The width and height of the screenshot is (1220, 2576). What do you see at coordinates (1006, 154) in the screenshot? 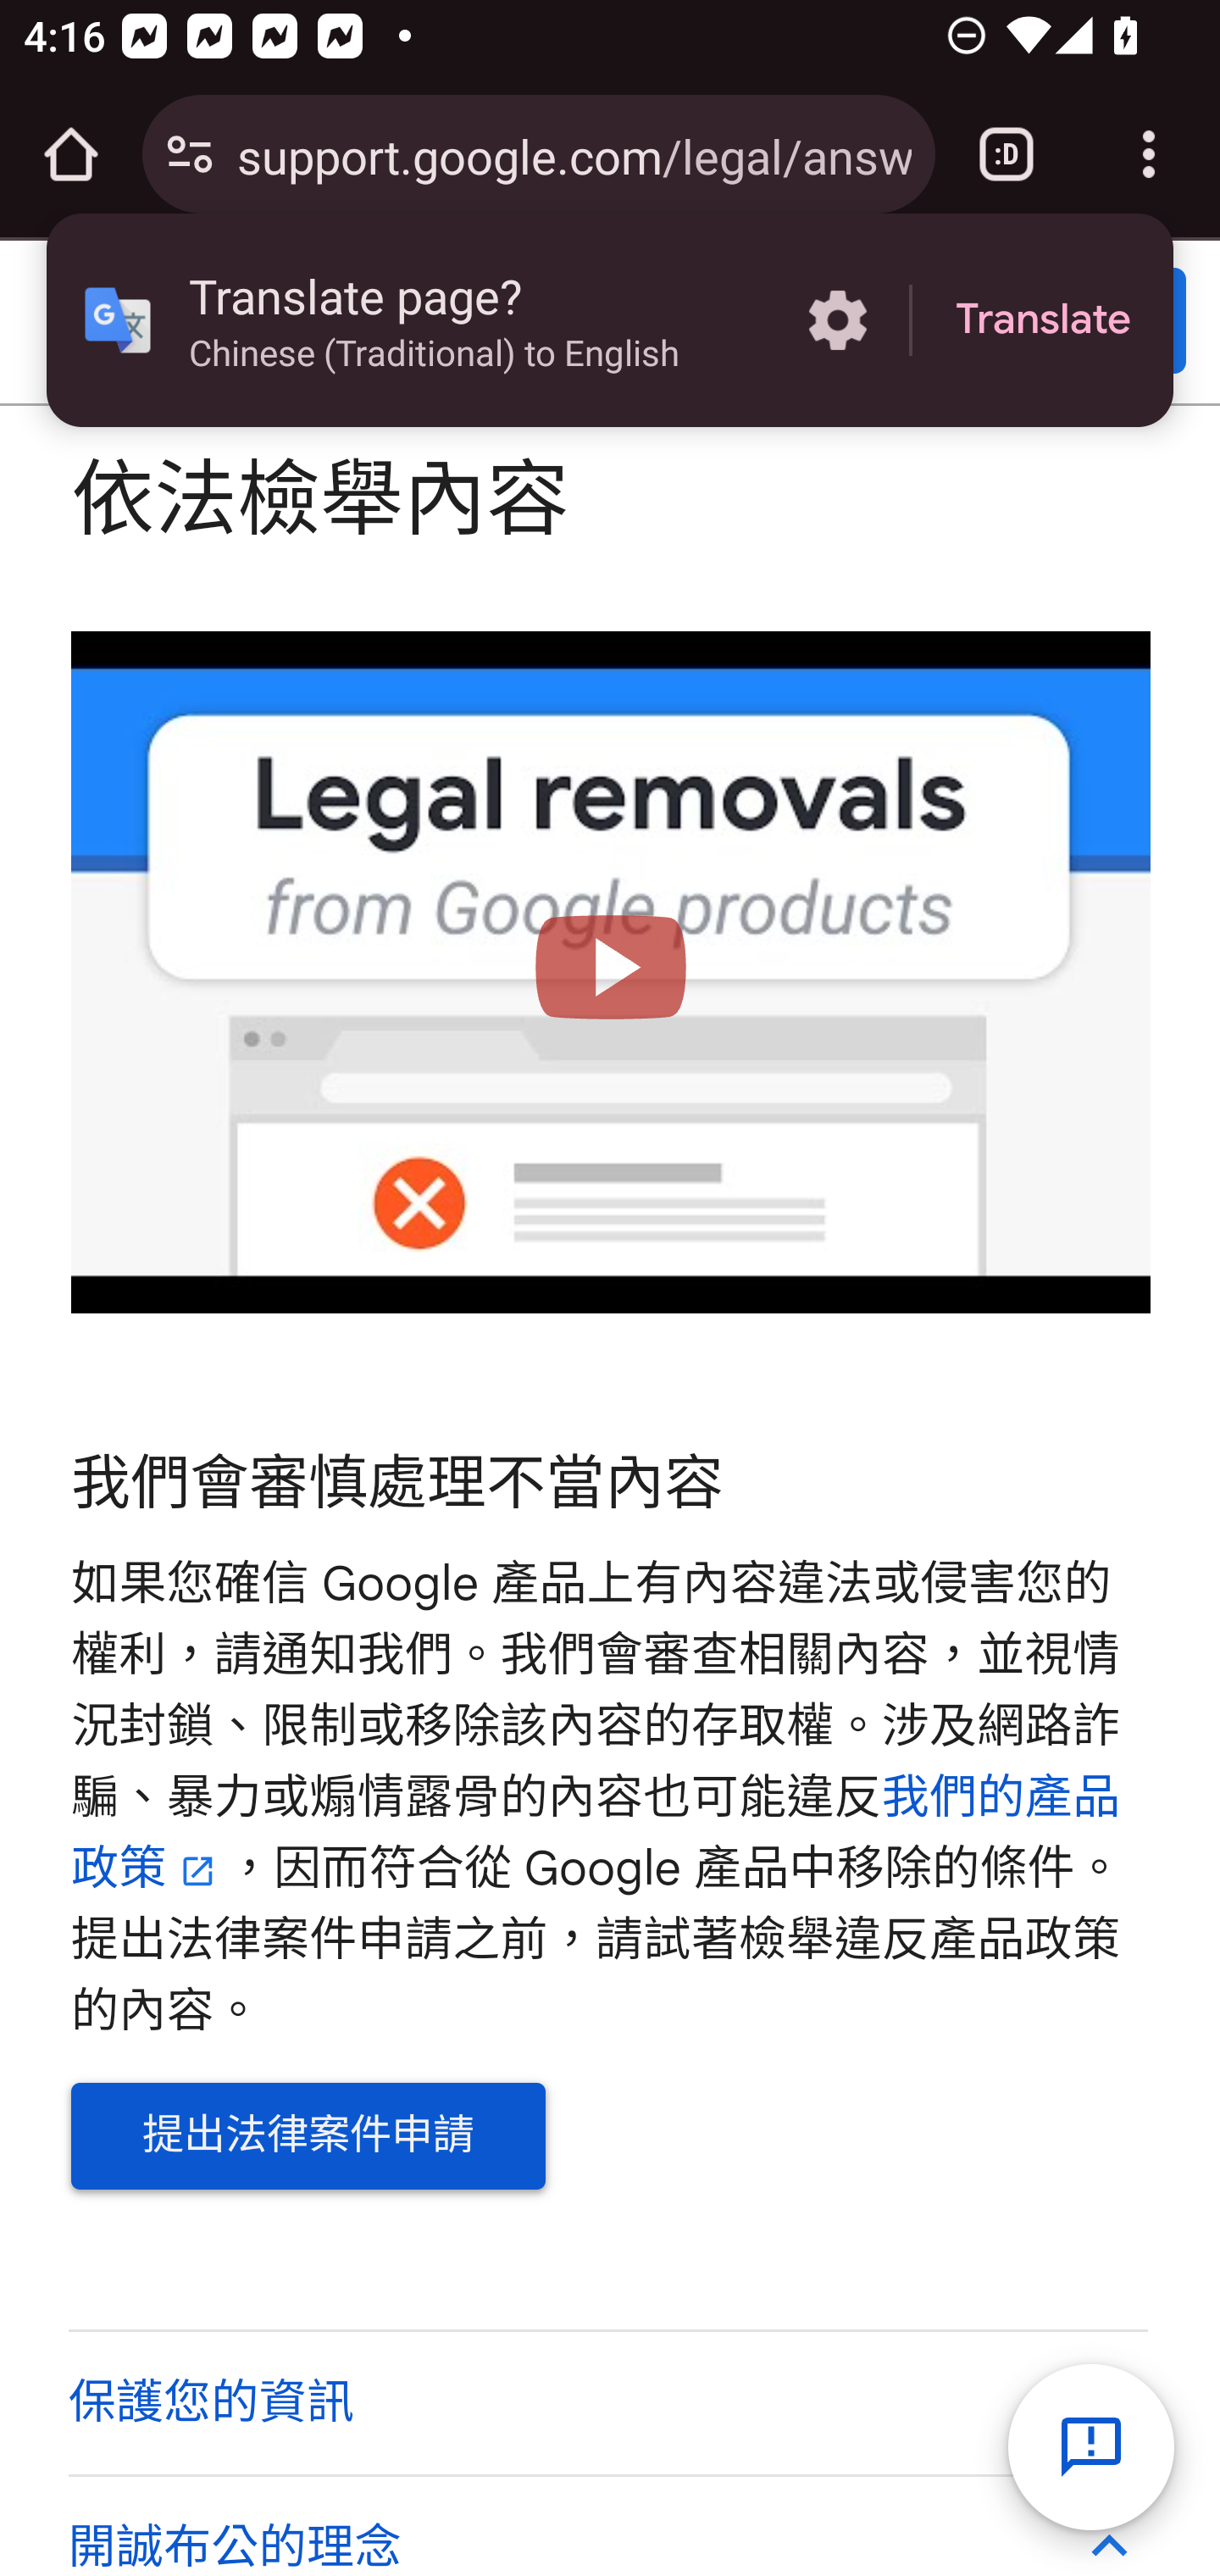
I see `Switch or close tabs` at bounding box center [1006, 154].